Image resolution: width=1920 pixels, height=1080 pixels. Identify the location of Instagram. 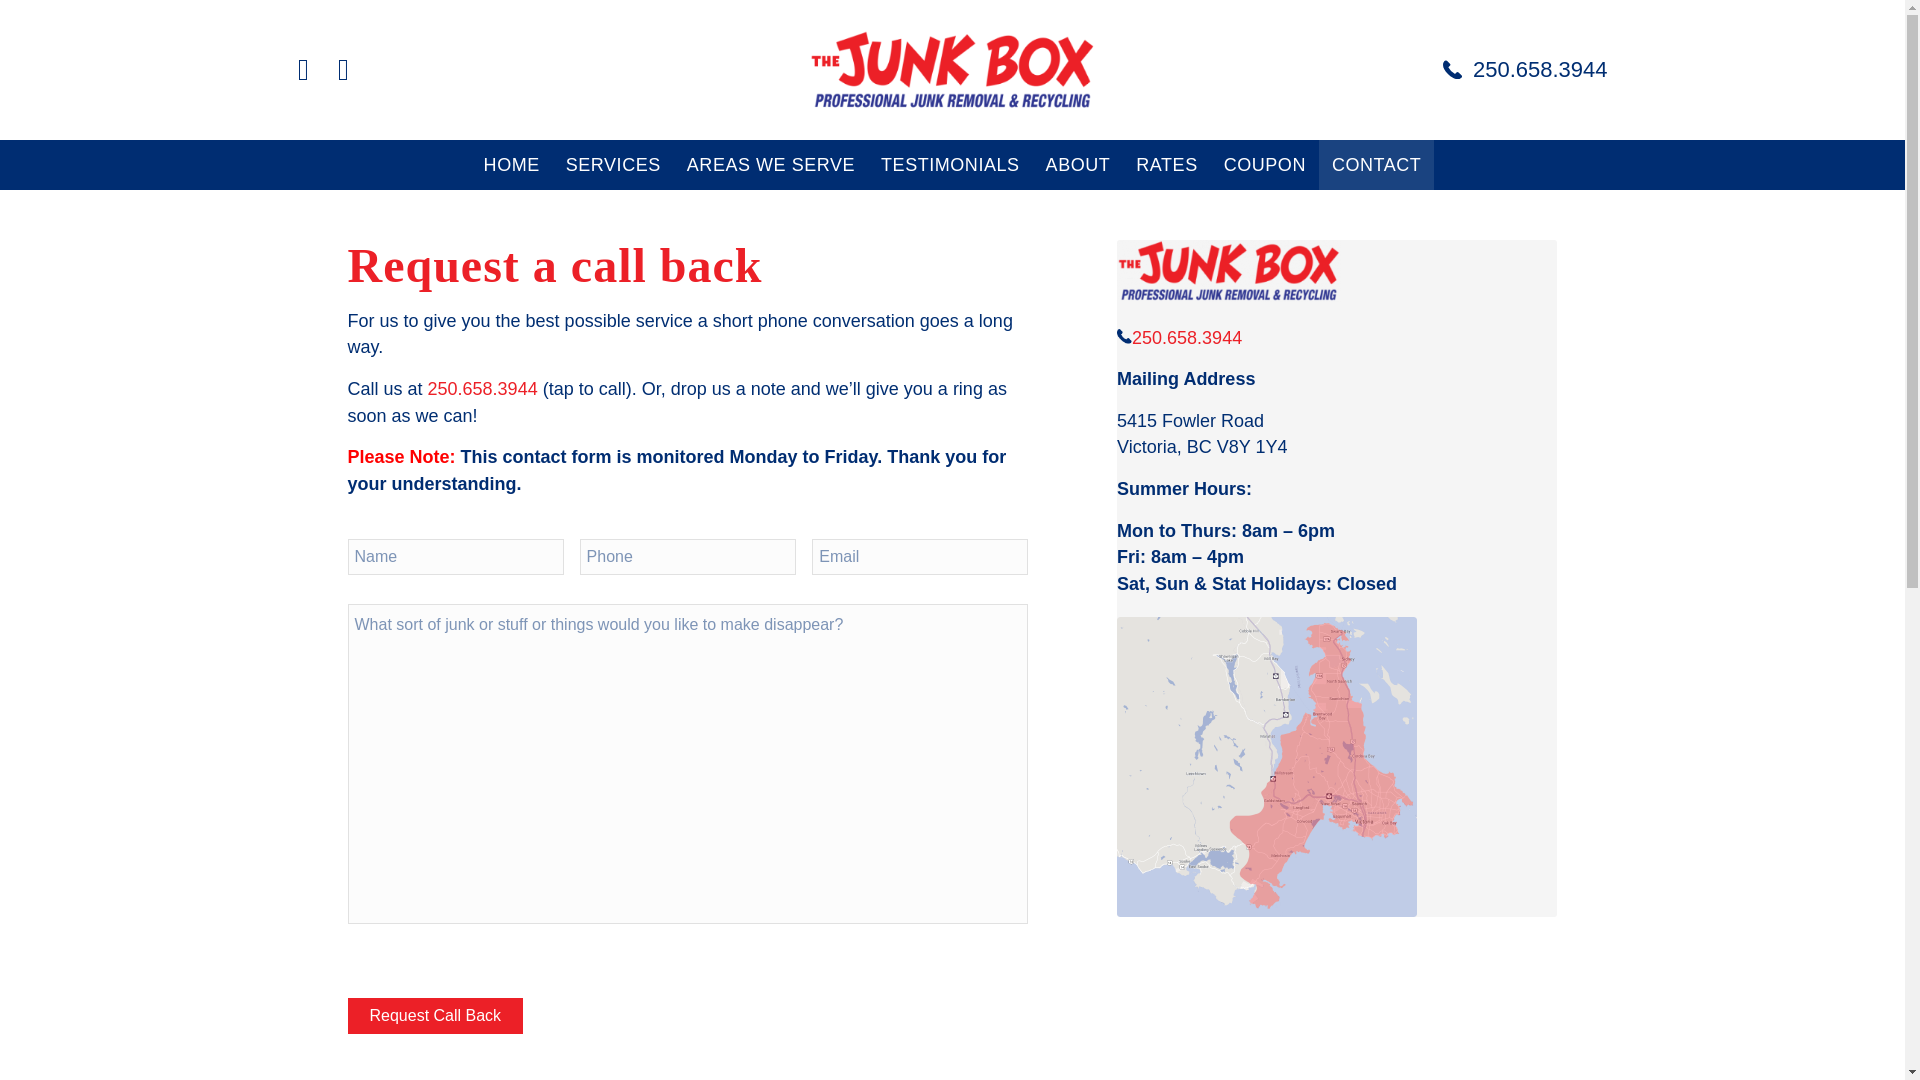
(342, 70).